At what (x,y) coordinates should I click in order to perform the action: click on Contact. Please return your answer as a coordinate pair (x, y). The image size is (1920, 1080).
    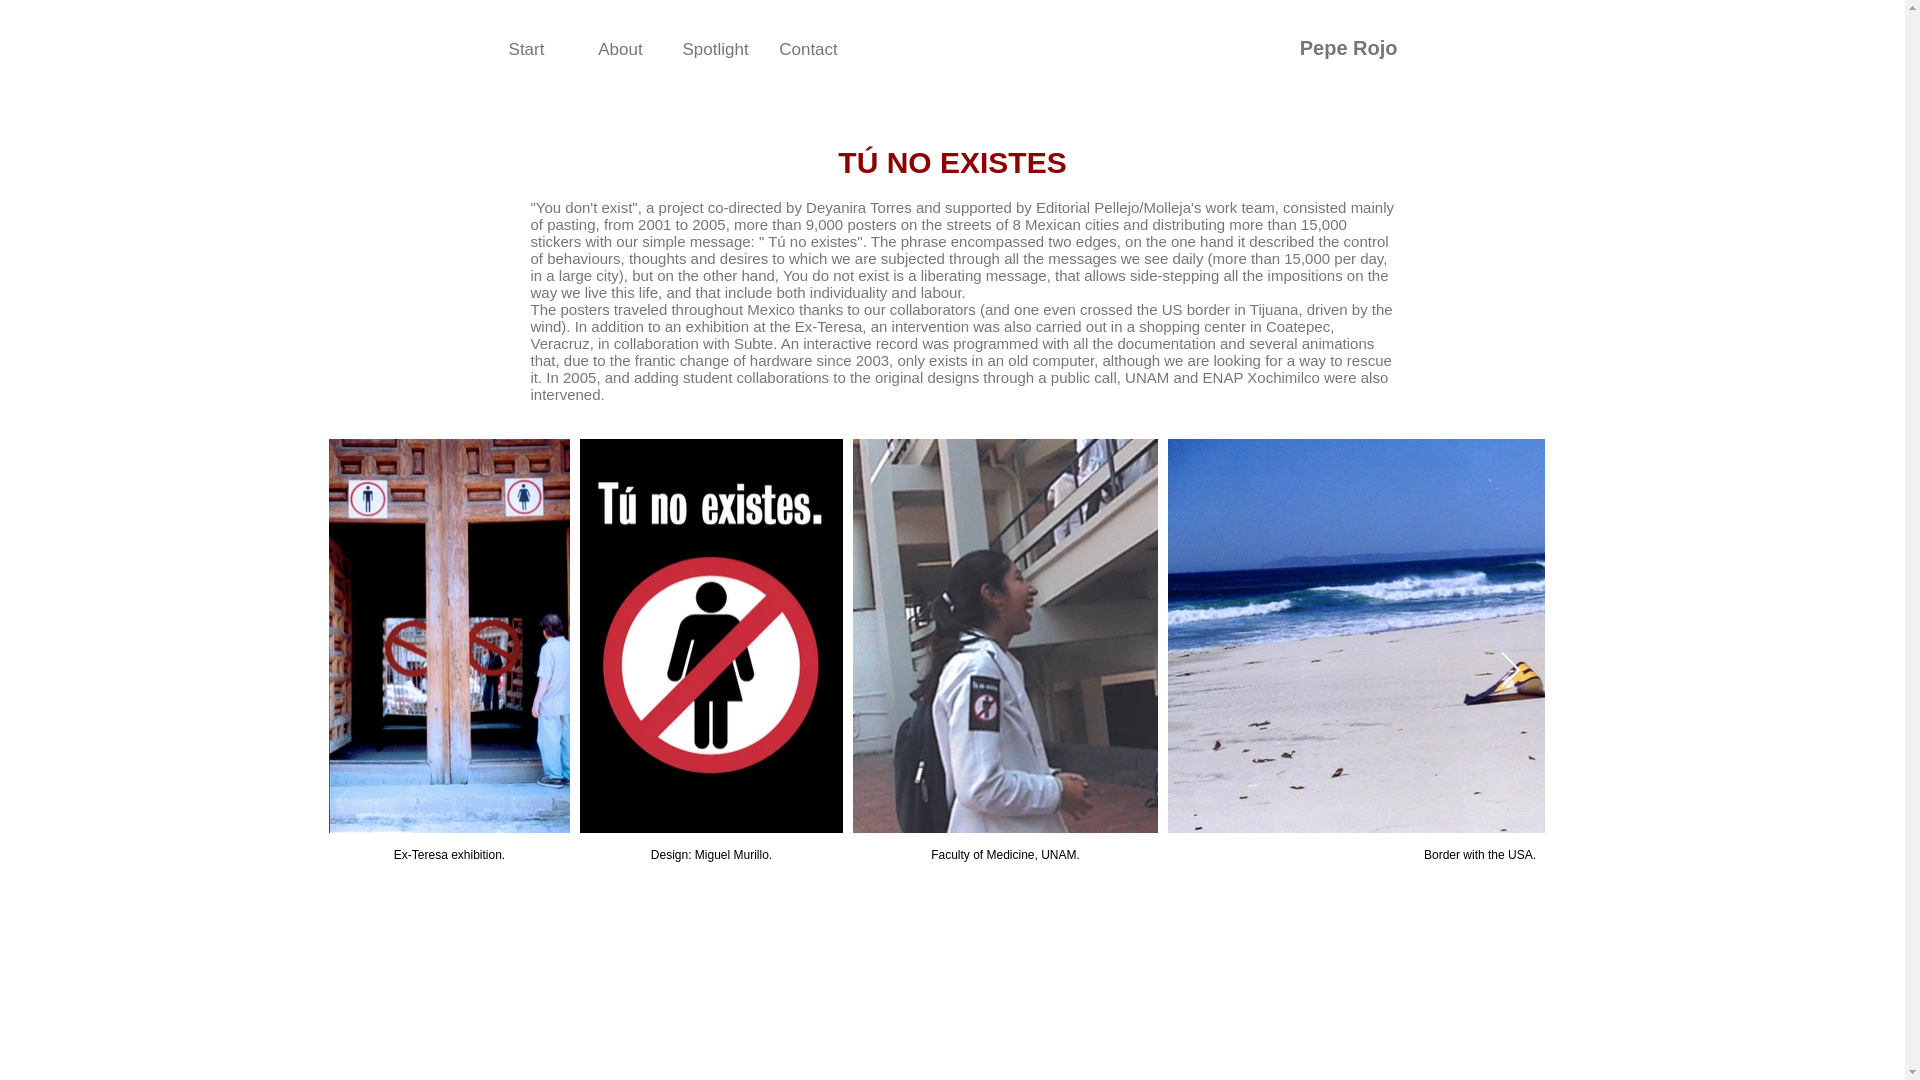
    Looking at the image, I should click on (809, 48).